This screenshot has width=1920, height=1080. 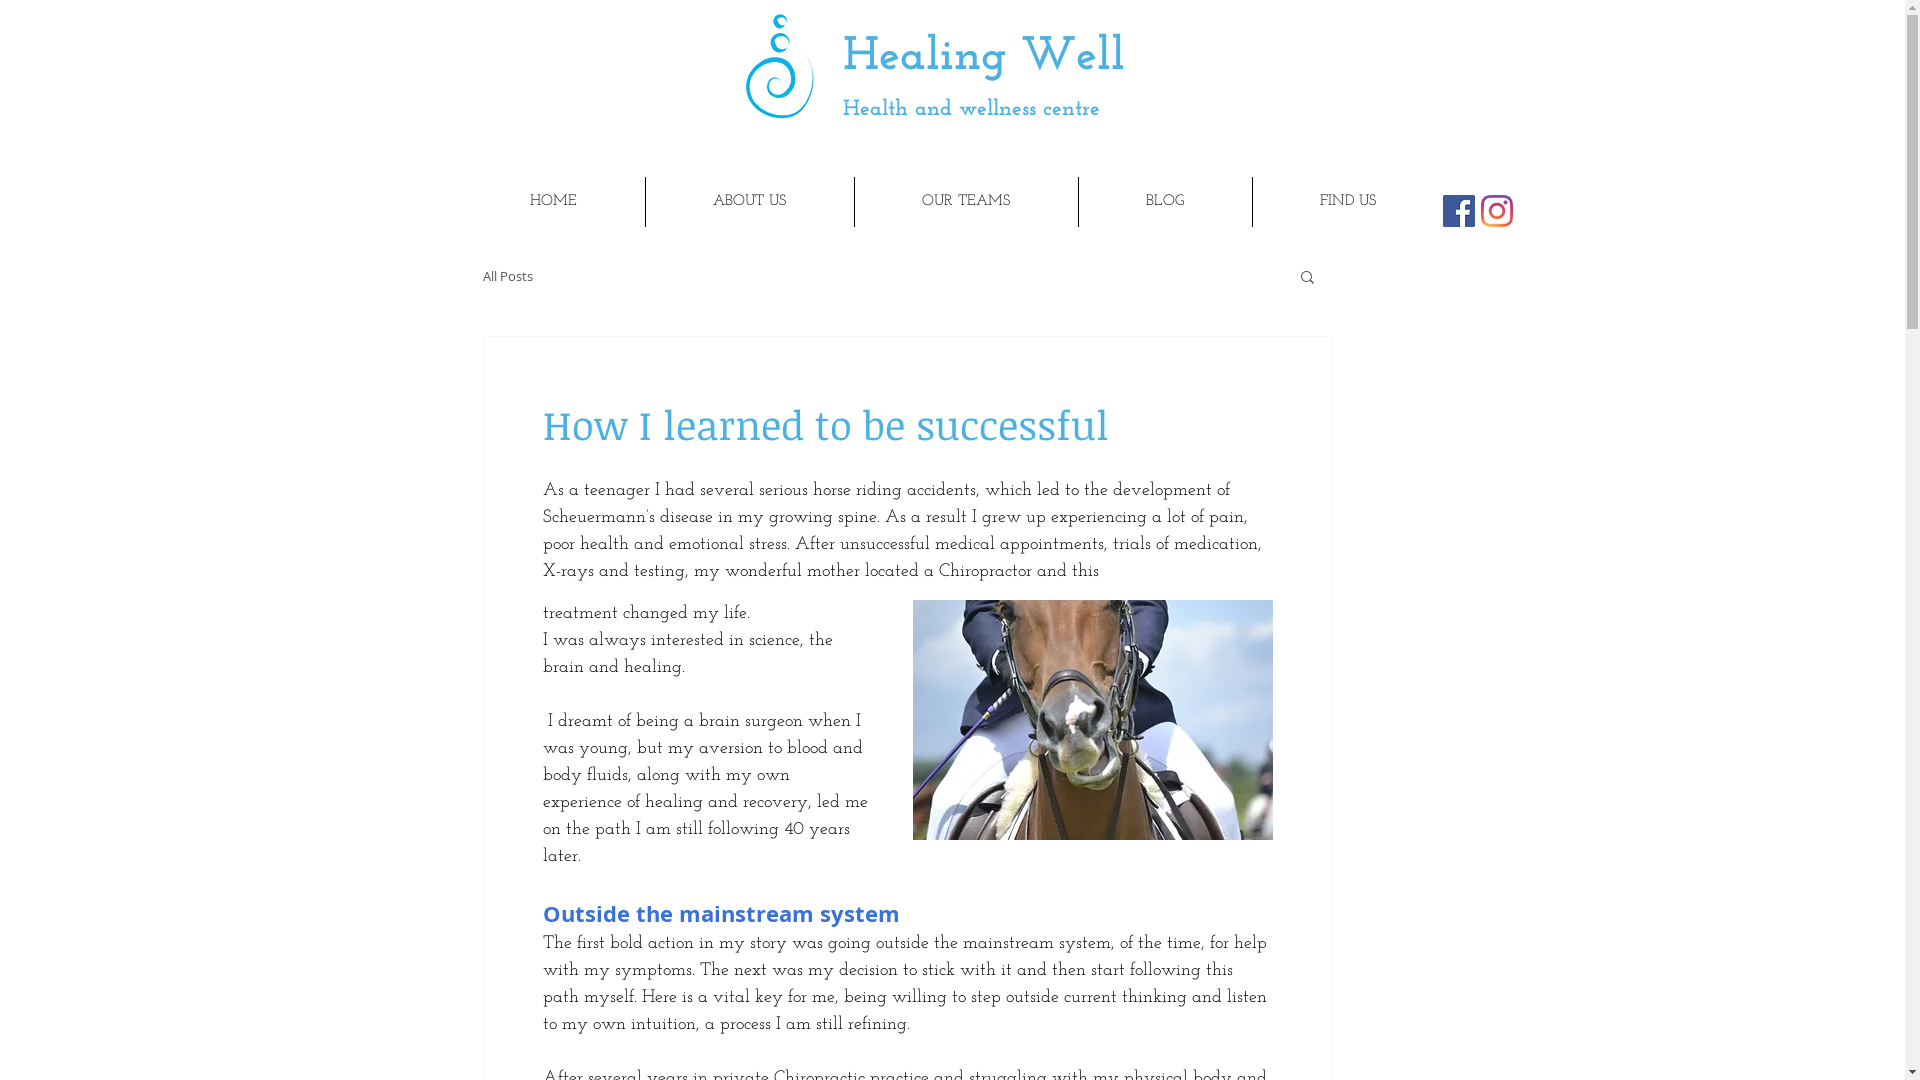 What do you see at coordinates (507, 276) in the screenshot?
I see `All Posts` at bounding box center [507, 276].